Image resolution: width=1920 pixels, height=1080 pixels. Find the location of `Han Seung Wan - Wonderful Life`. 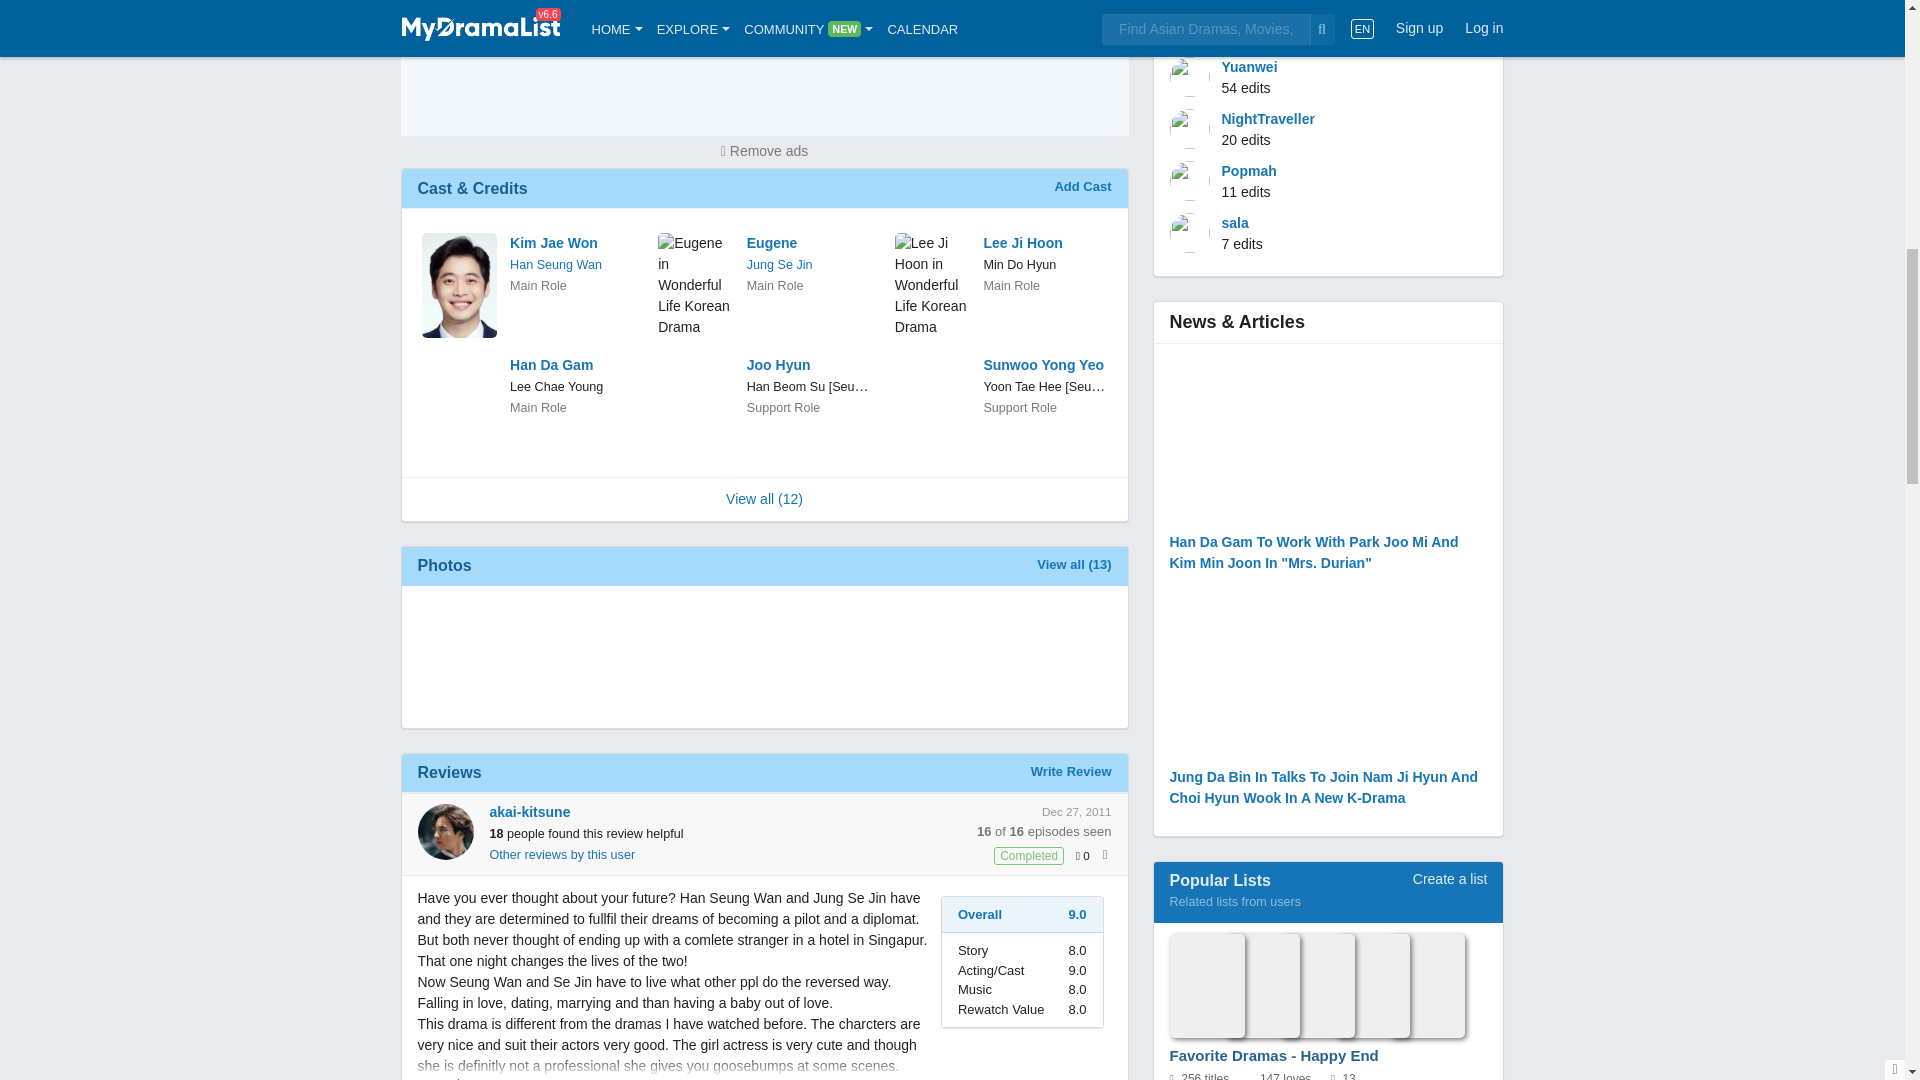

Han Seung Wan - Wonderful Life is located at coordinates (556, 265).